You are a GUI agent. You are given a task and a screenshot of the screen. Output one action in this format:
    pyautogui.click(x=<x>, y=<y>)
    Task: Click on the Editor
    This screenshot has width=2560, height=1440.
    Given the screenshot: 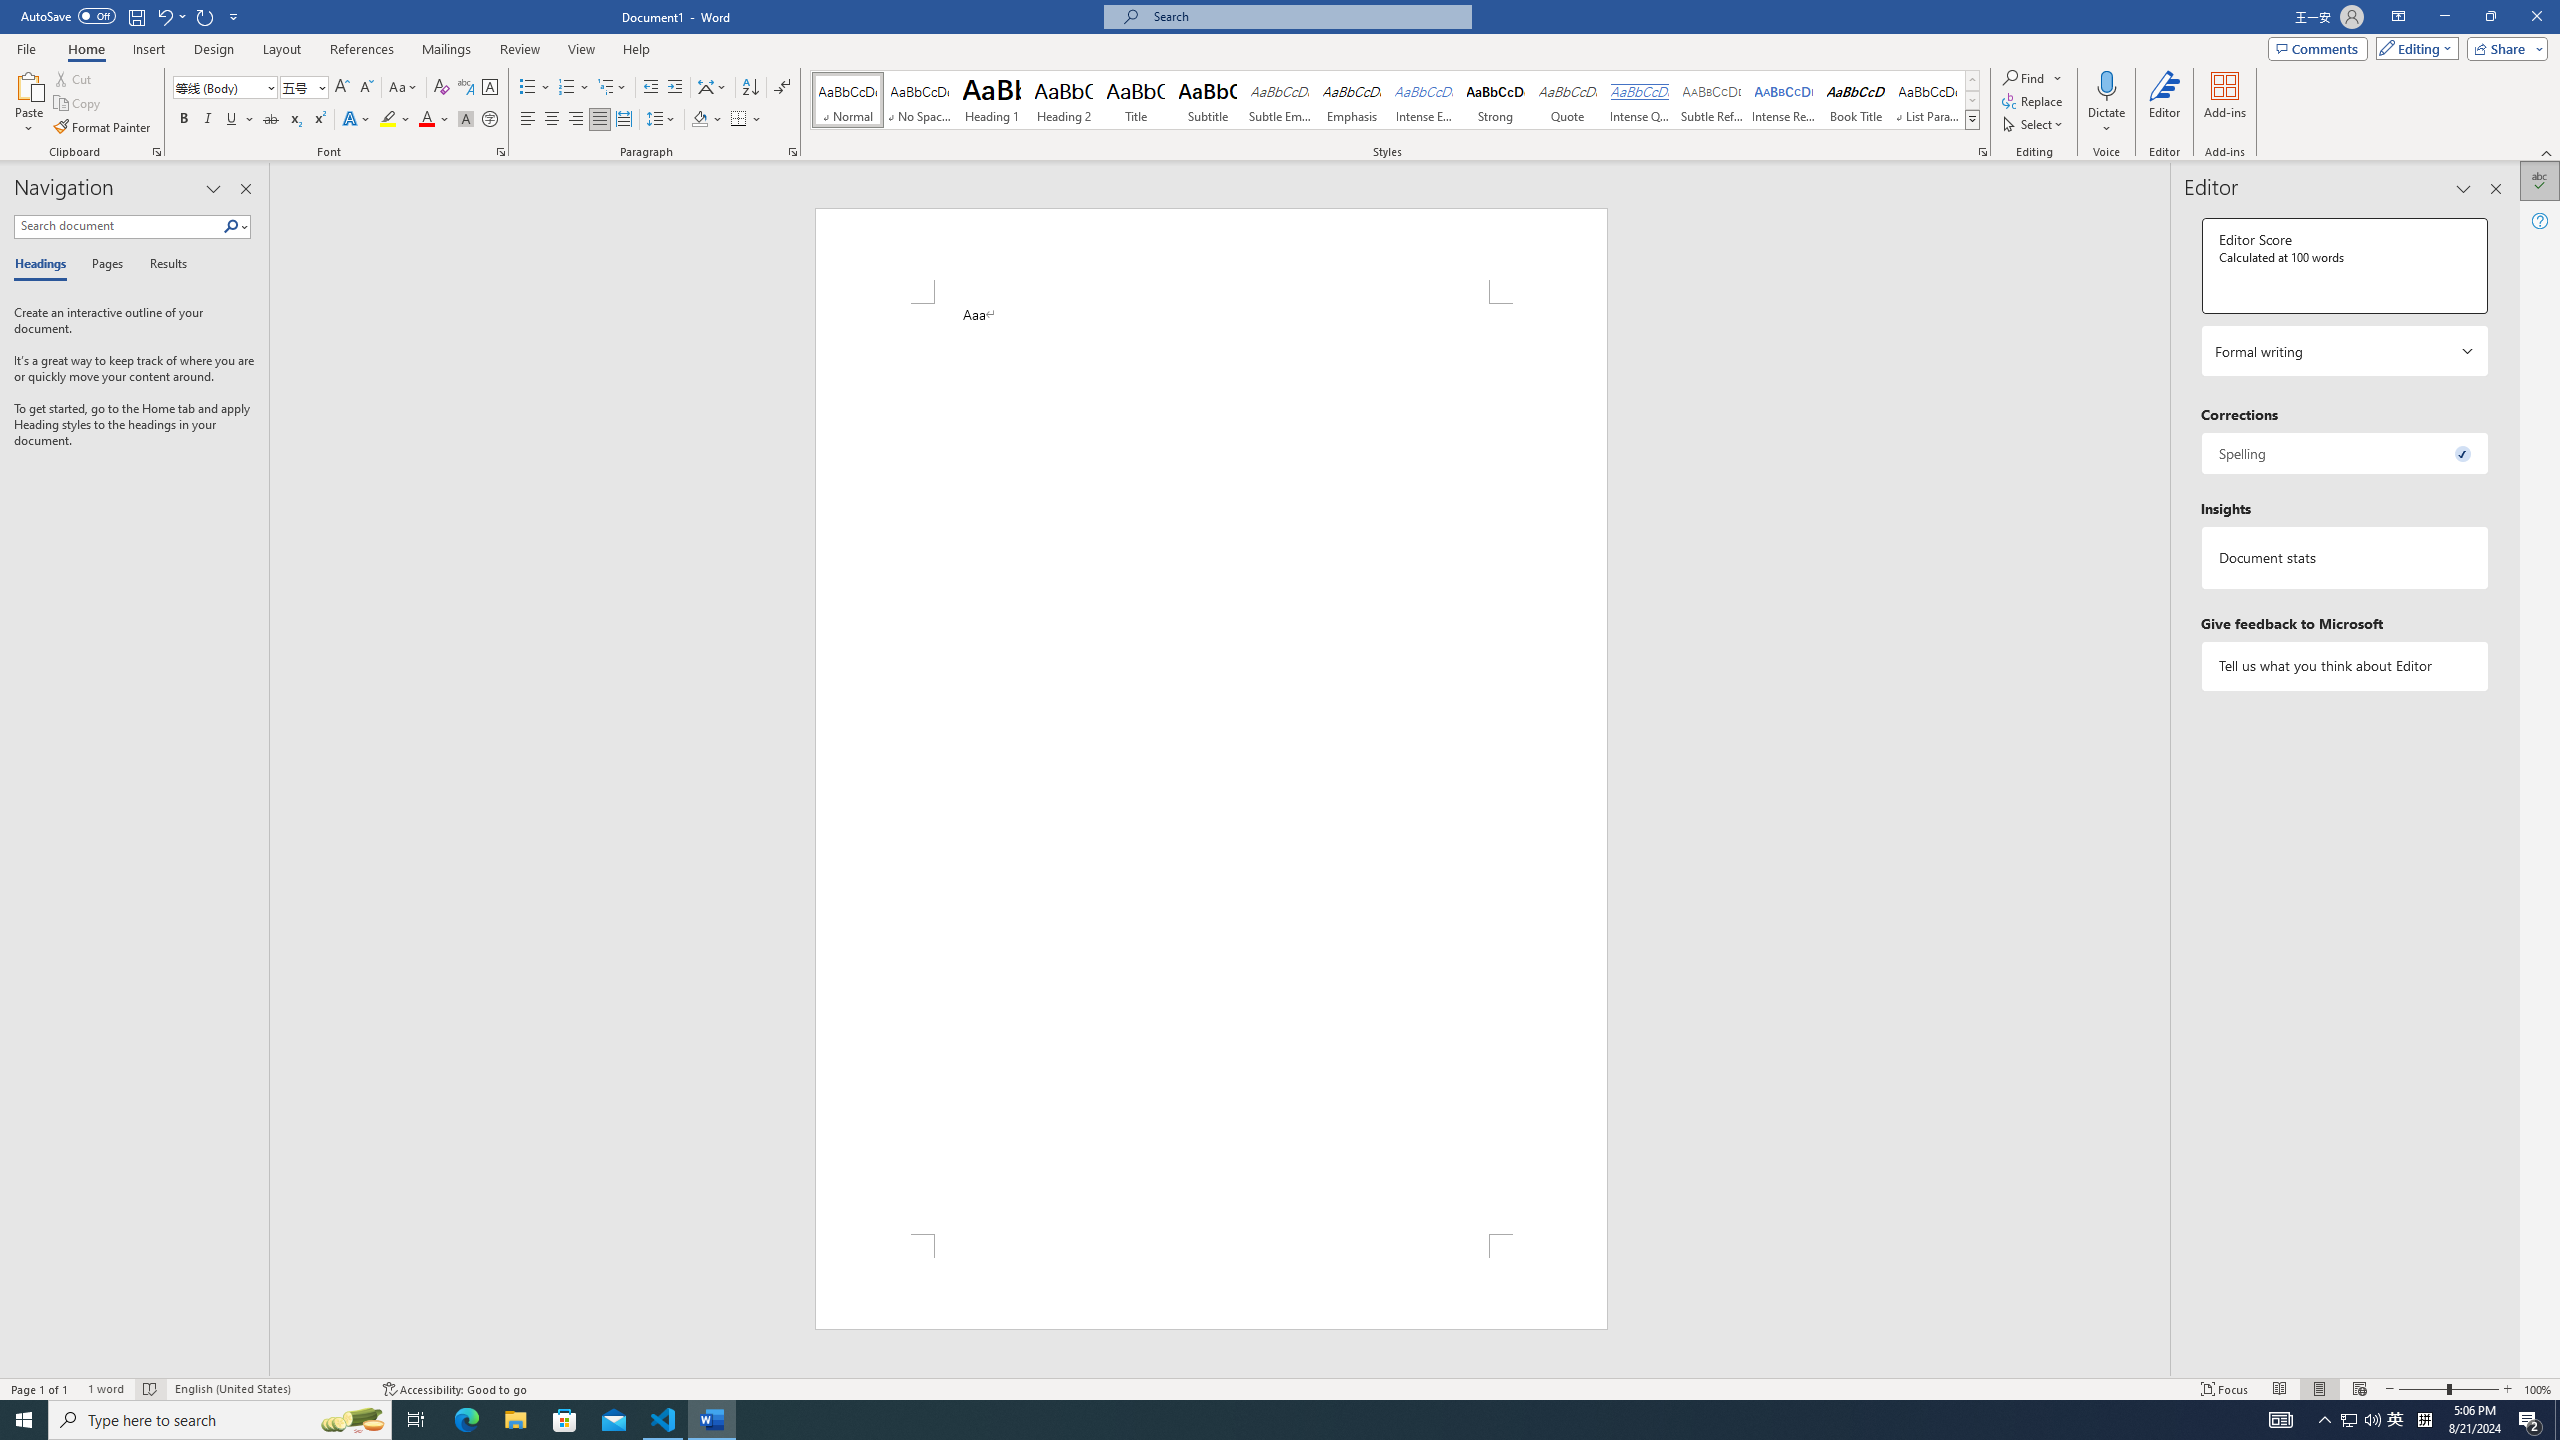 What is the action you would take?
    pyautogui.click(x=2540, y=181)
    